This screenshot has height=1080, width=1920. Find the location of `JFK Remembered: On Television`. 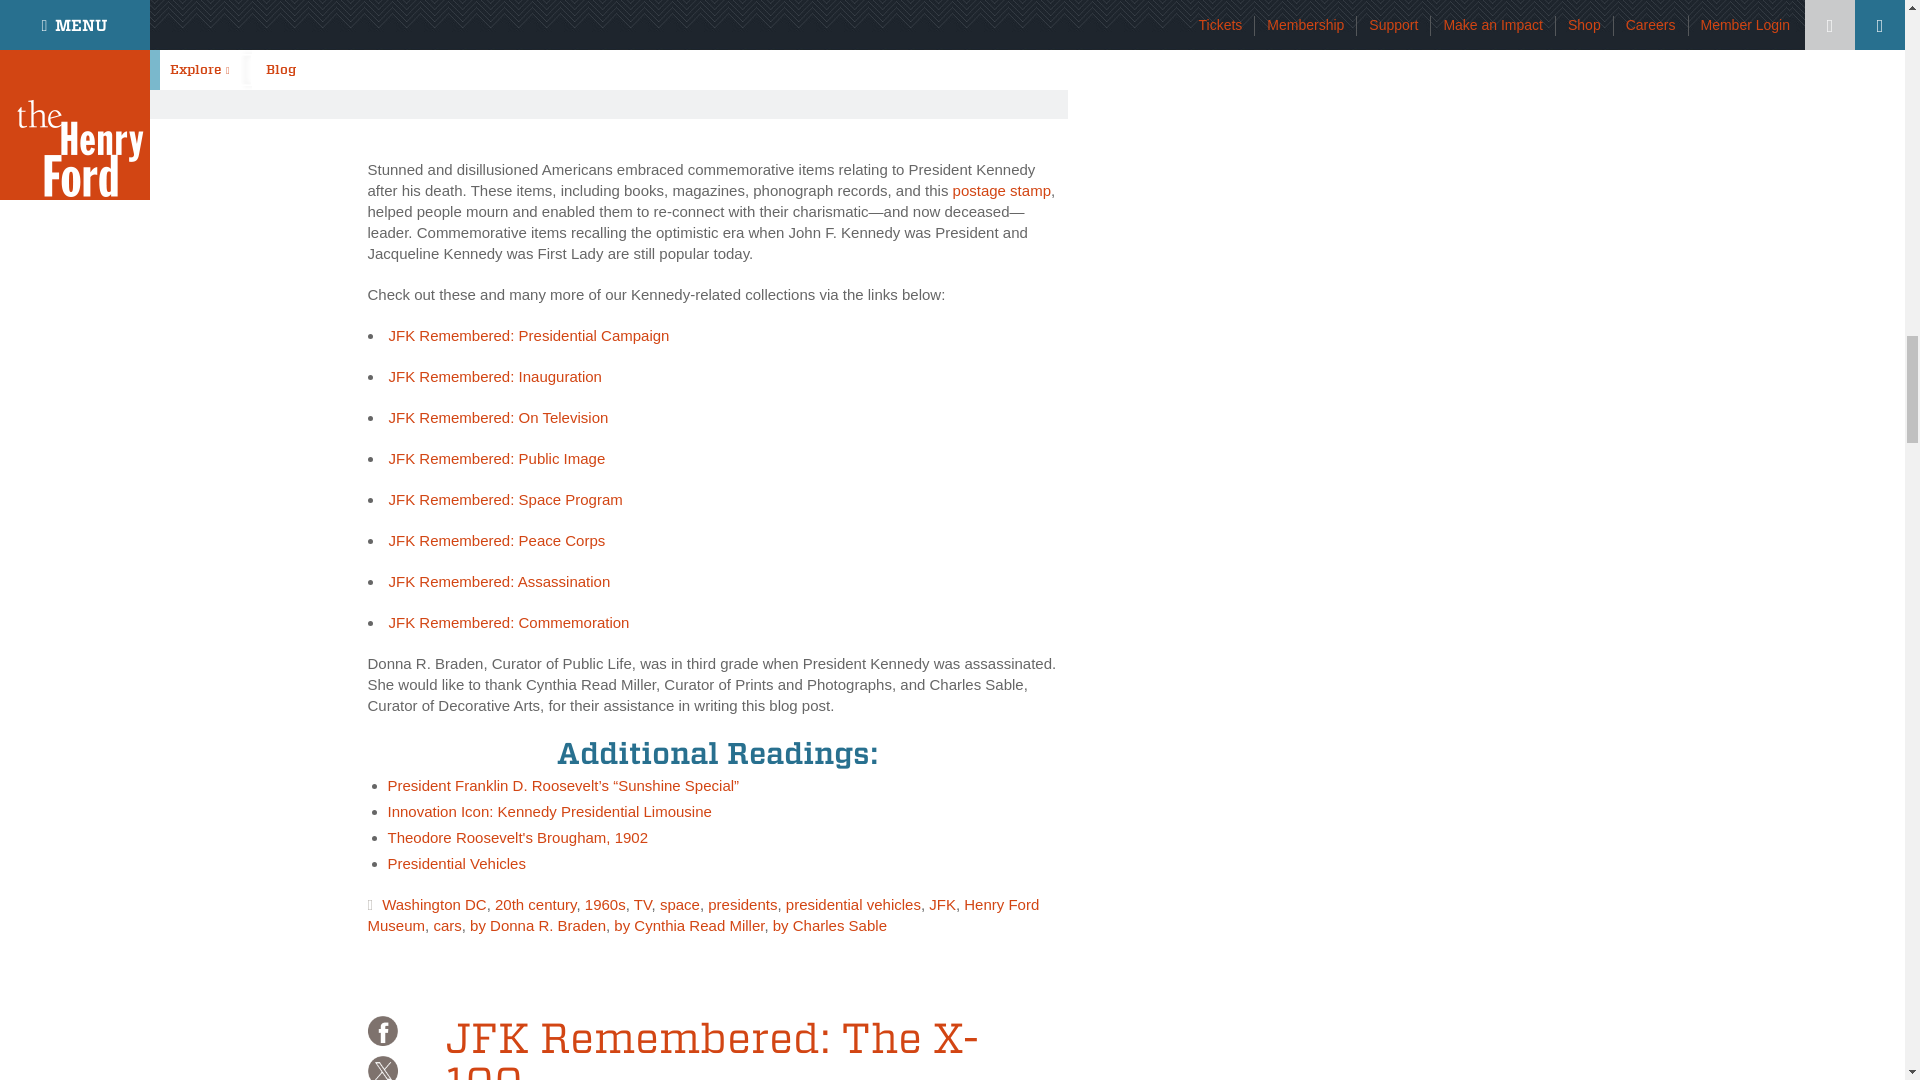

JFK Remembered: On Television is located at coordinates (498, 417).